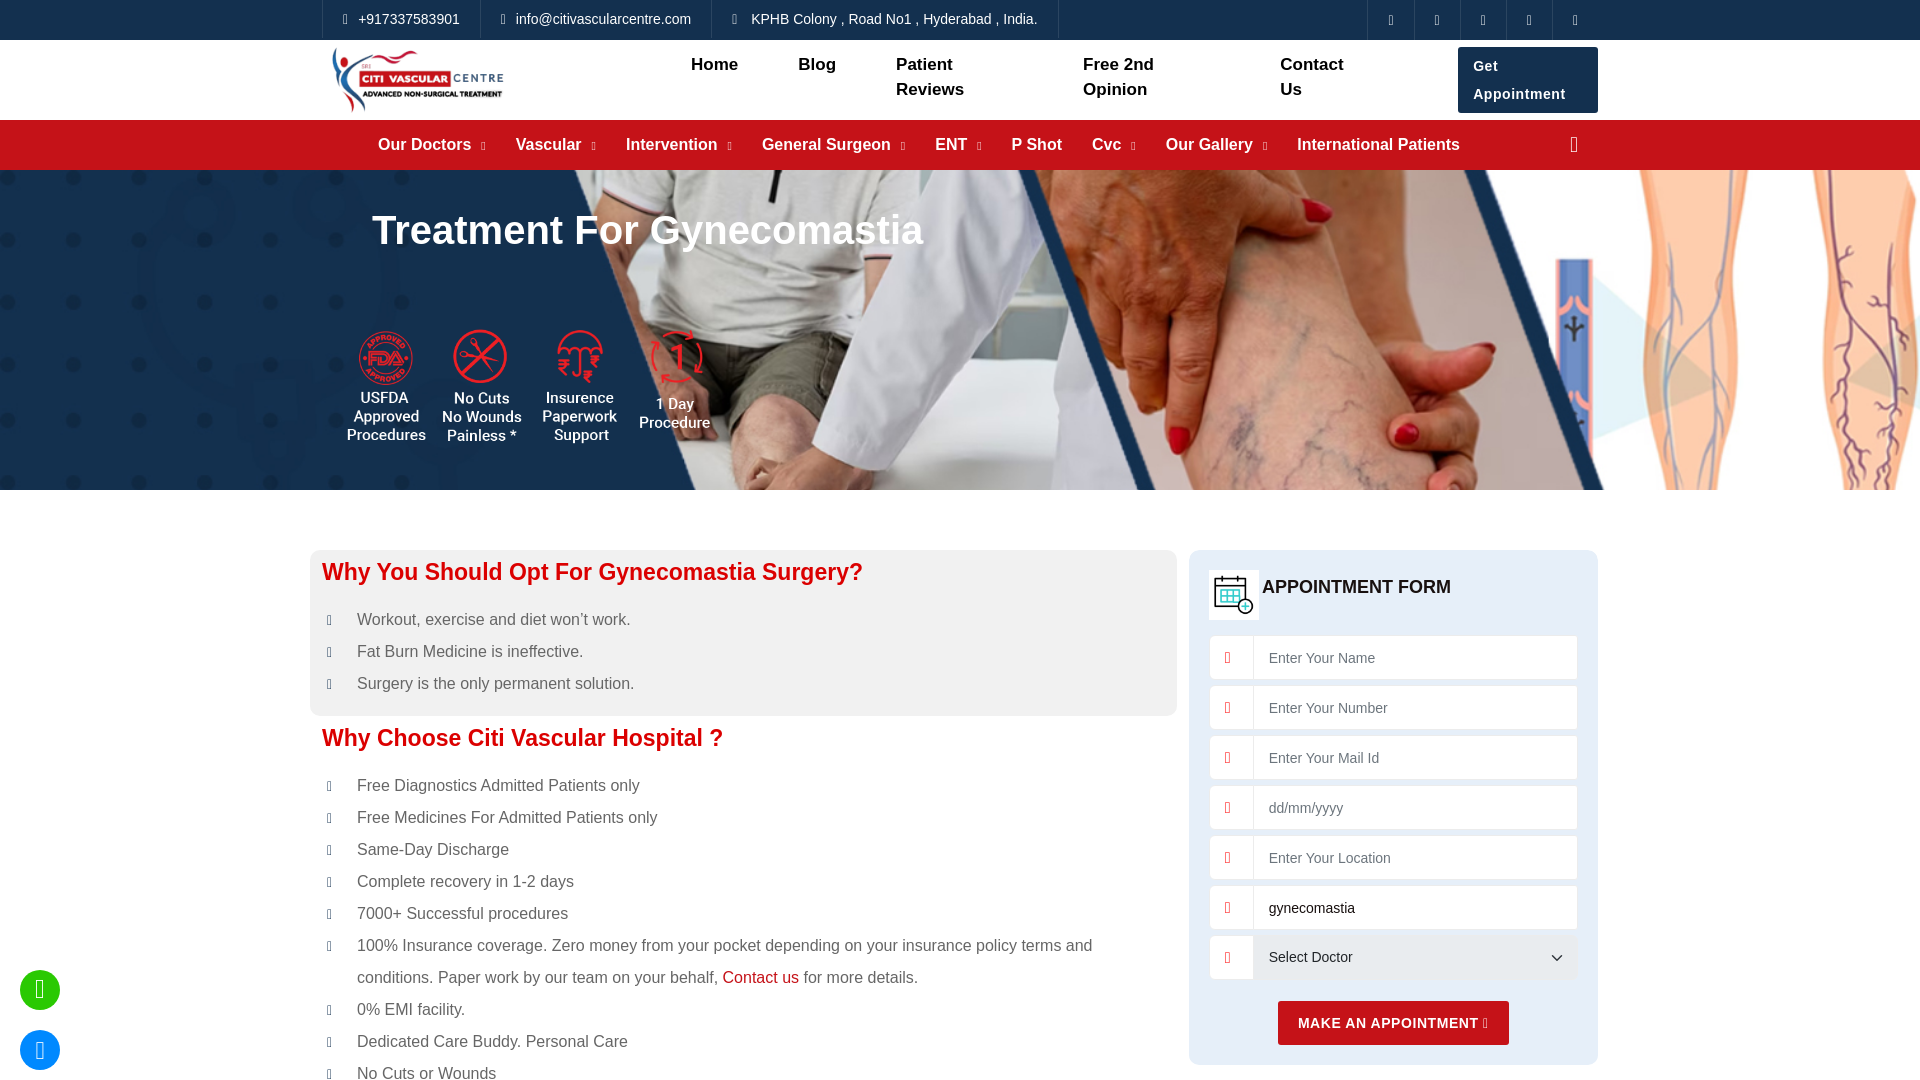 The width and height of the screenshot is (1920, 1080). Describe the element at coordinates (424, 144) in the screenshot. I see `Our Doctors` at that location.